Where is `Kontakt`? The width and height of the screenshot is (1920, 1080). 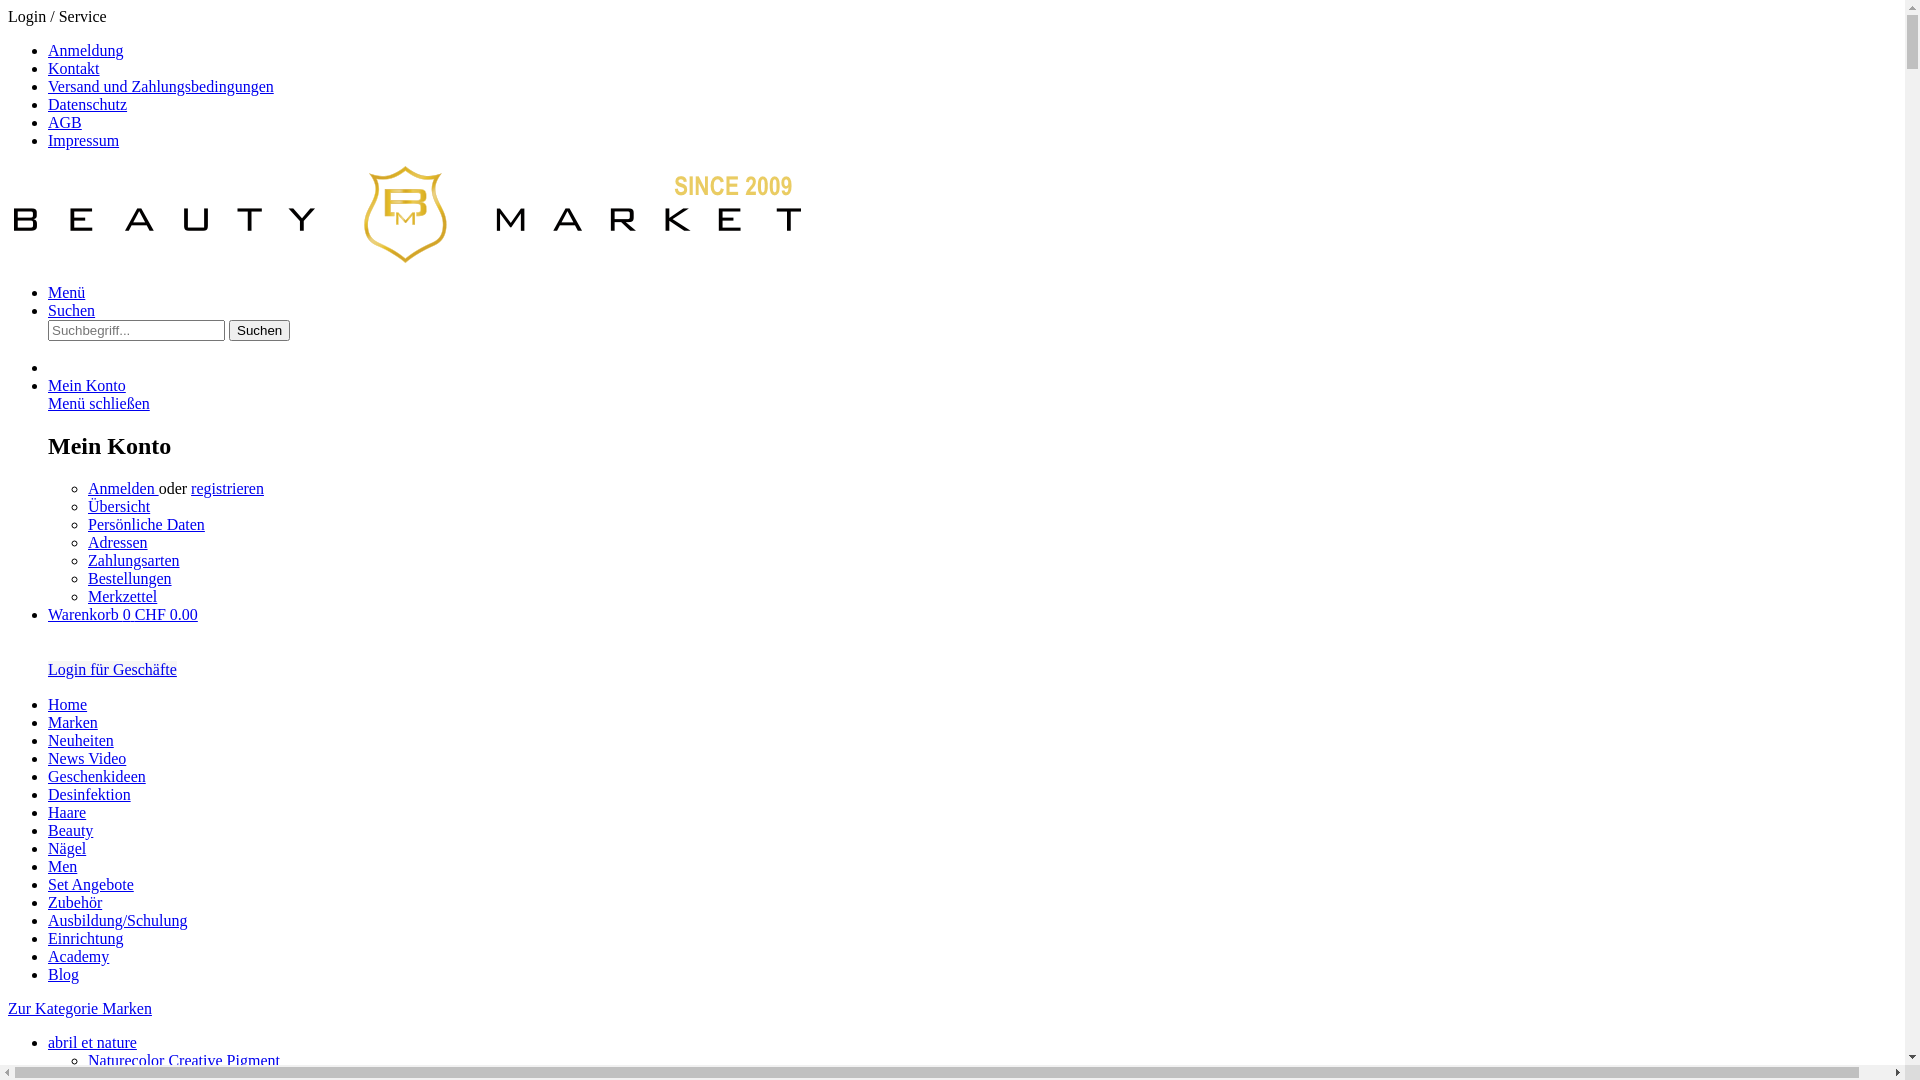 Kontakt is located at coordinates (74, 68).